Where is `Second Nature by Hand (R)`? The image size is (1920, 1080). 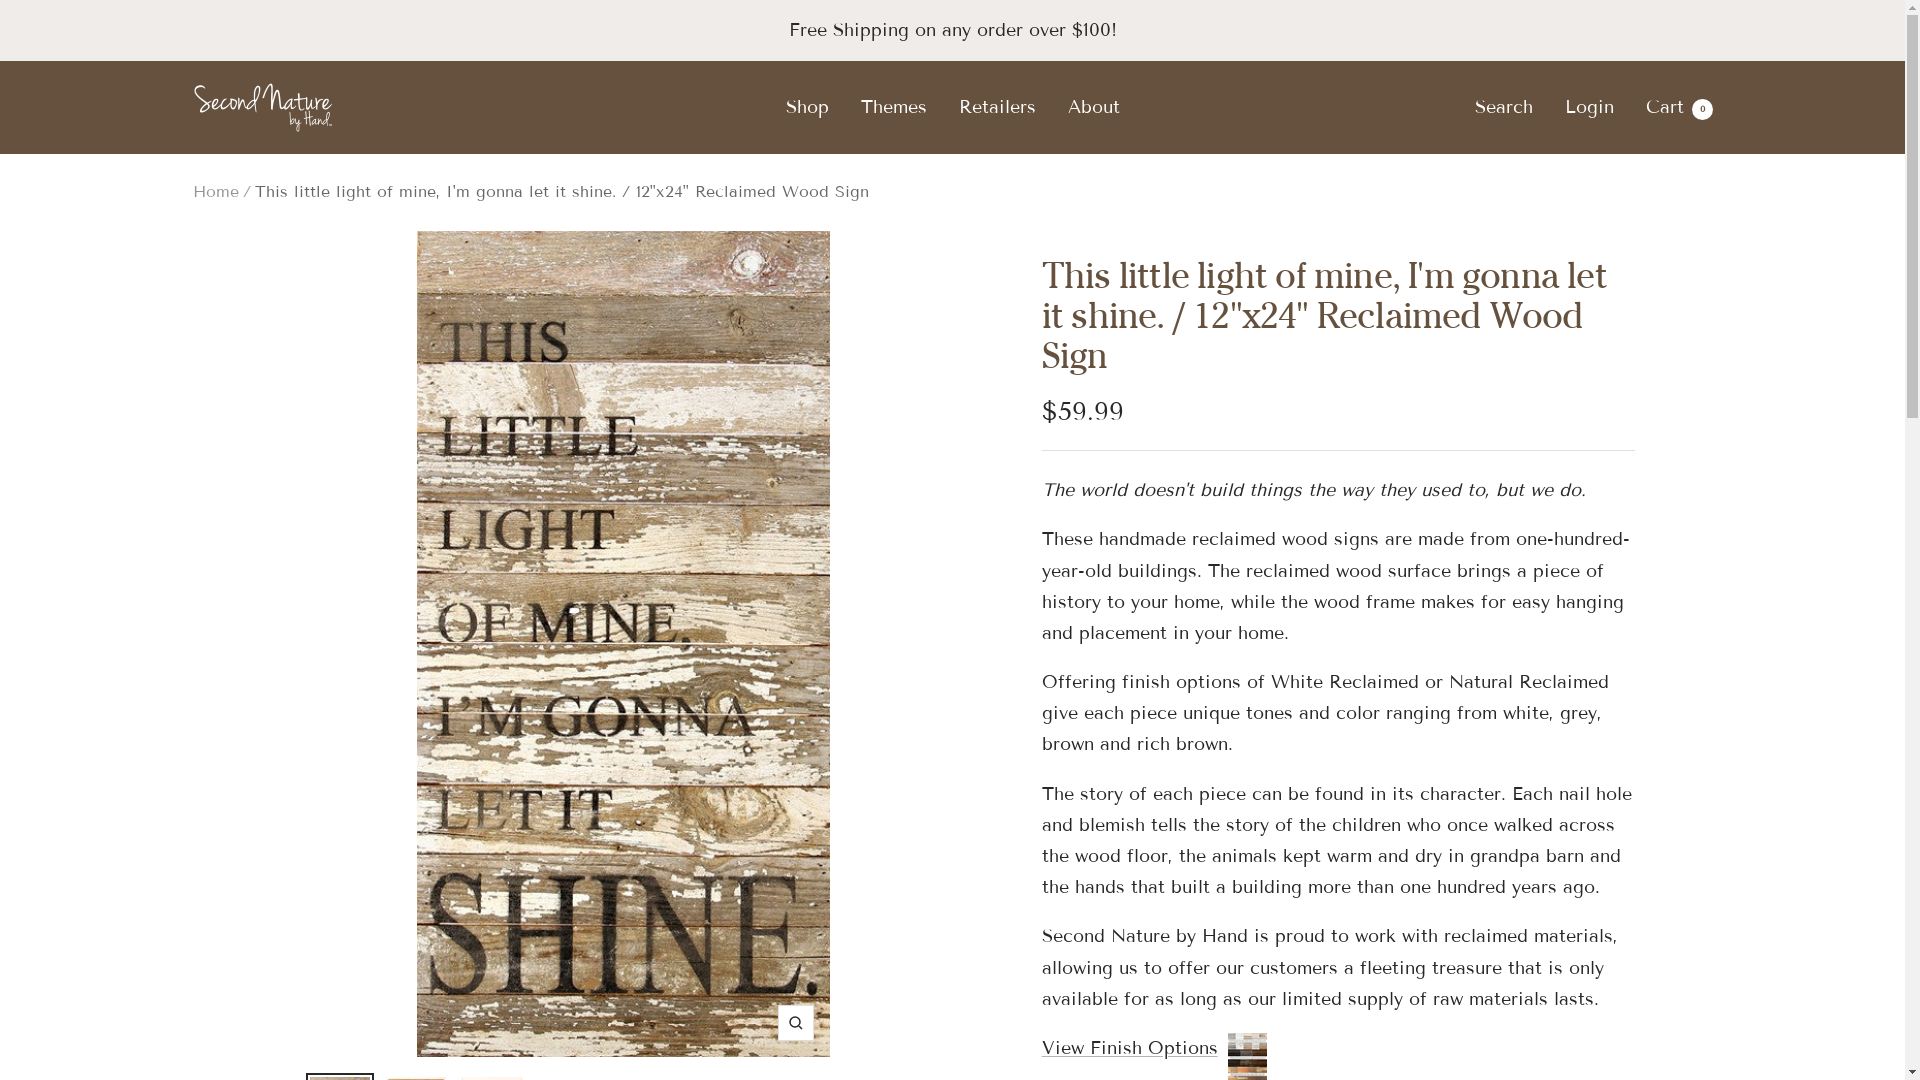 Second Nature by Hand (R) is located at coordinates (262, 108).